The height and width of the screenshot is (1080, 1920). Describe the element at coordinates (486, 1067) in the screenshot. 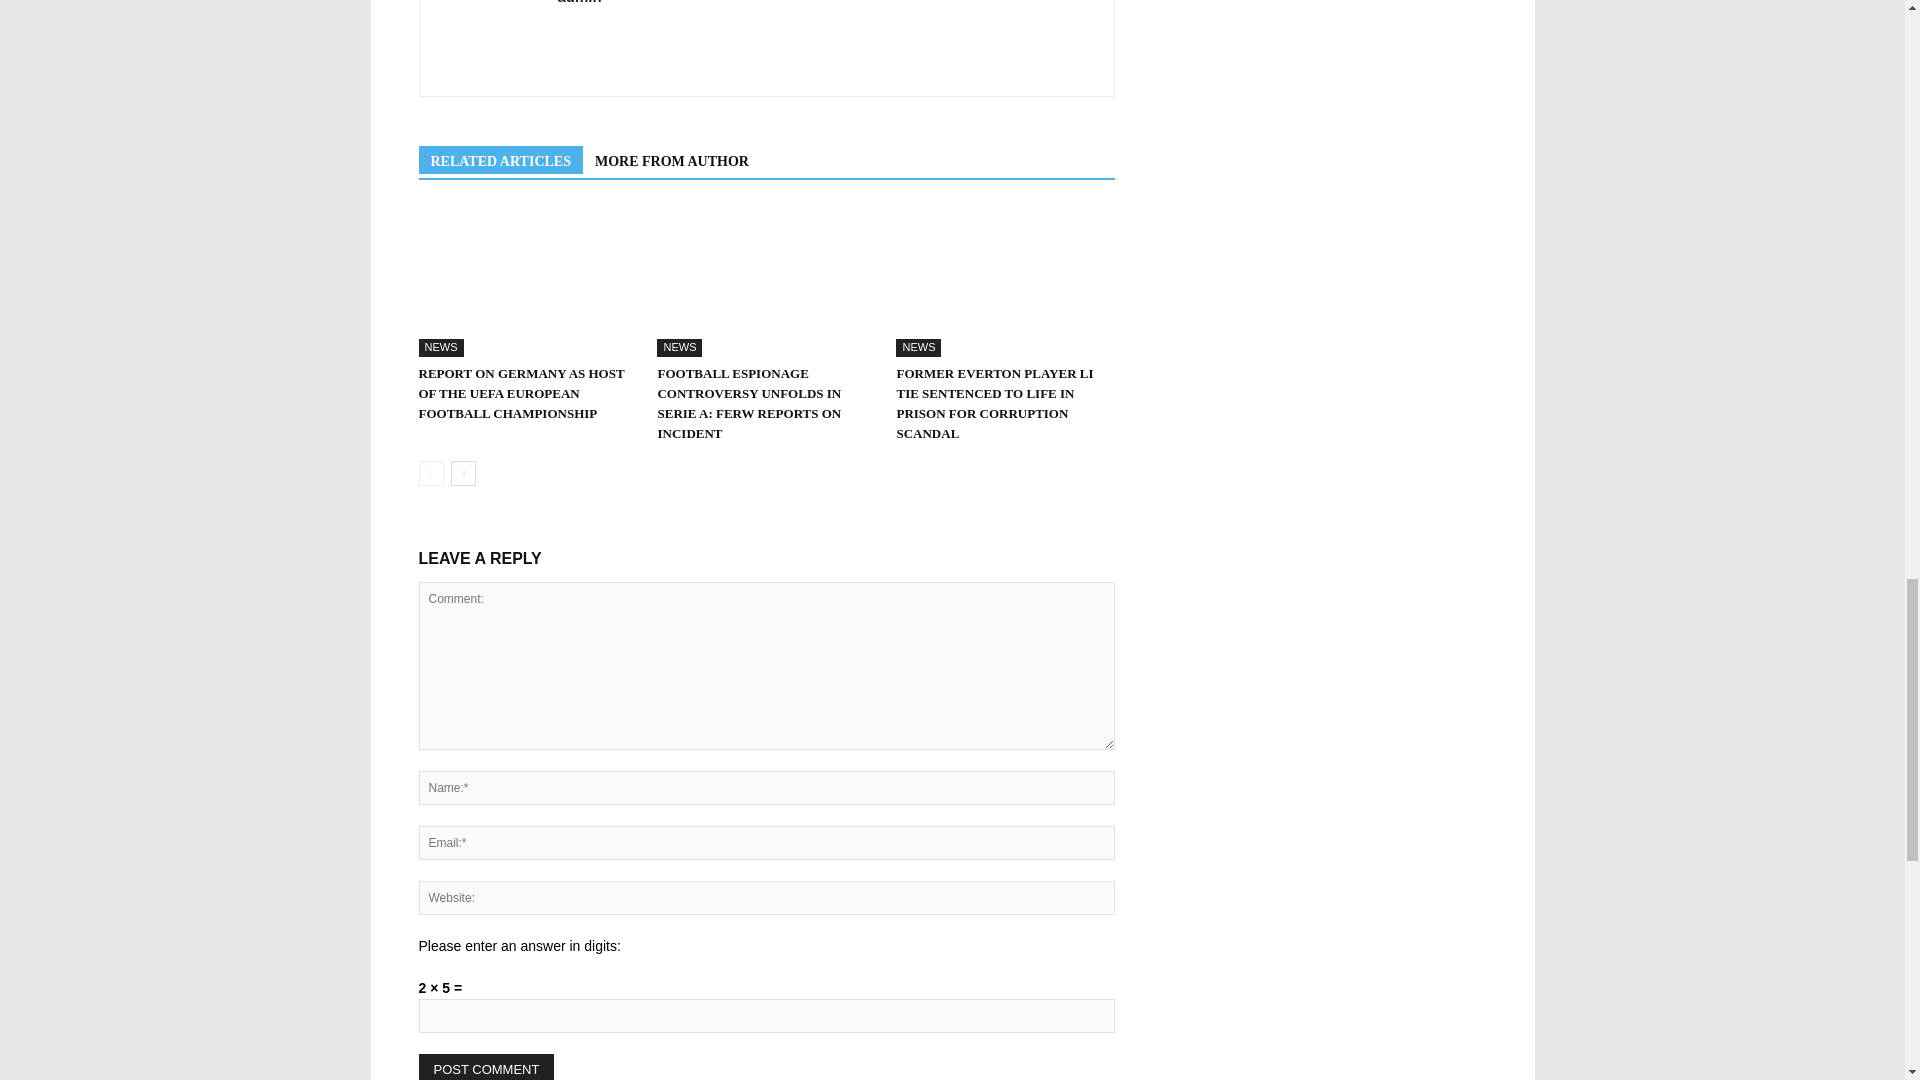

I see `Post Comment` at that location.